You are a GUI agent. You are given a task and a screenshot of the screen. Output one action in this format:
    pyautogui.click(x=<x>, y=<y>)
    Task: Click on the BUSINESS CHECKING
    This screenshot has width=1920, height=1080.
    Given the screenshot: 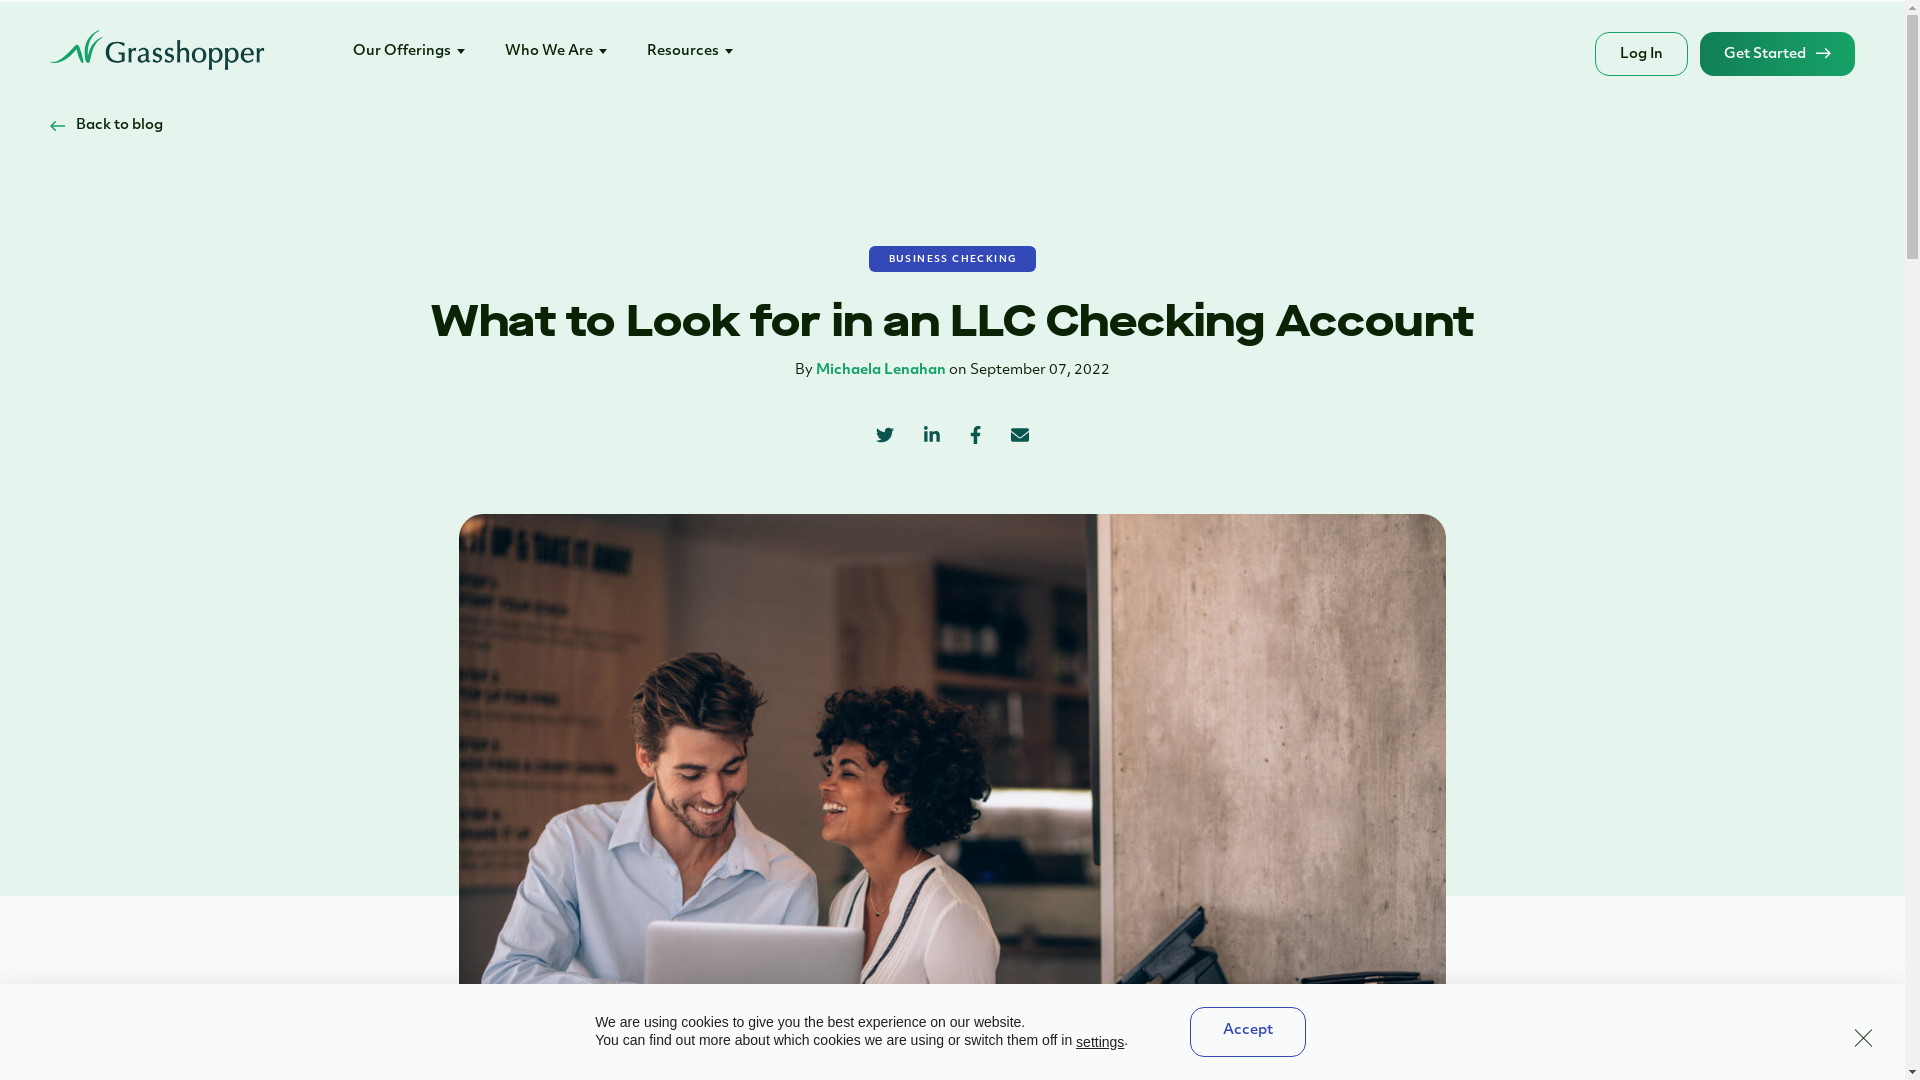 What is the action you would take?
    pyautogui.click(x=953, y=259)
    